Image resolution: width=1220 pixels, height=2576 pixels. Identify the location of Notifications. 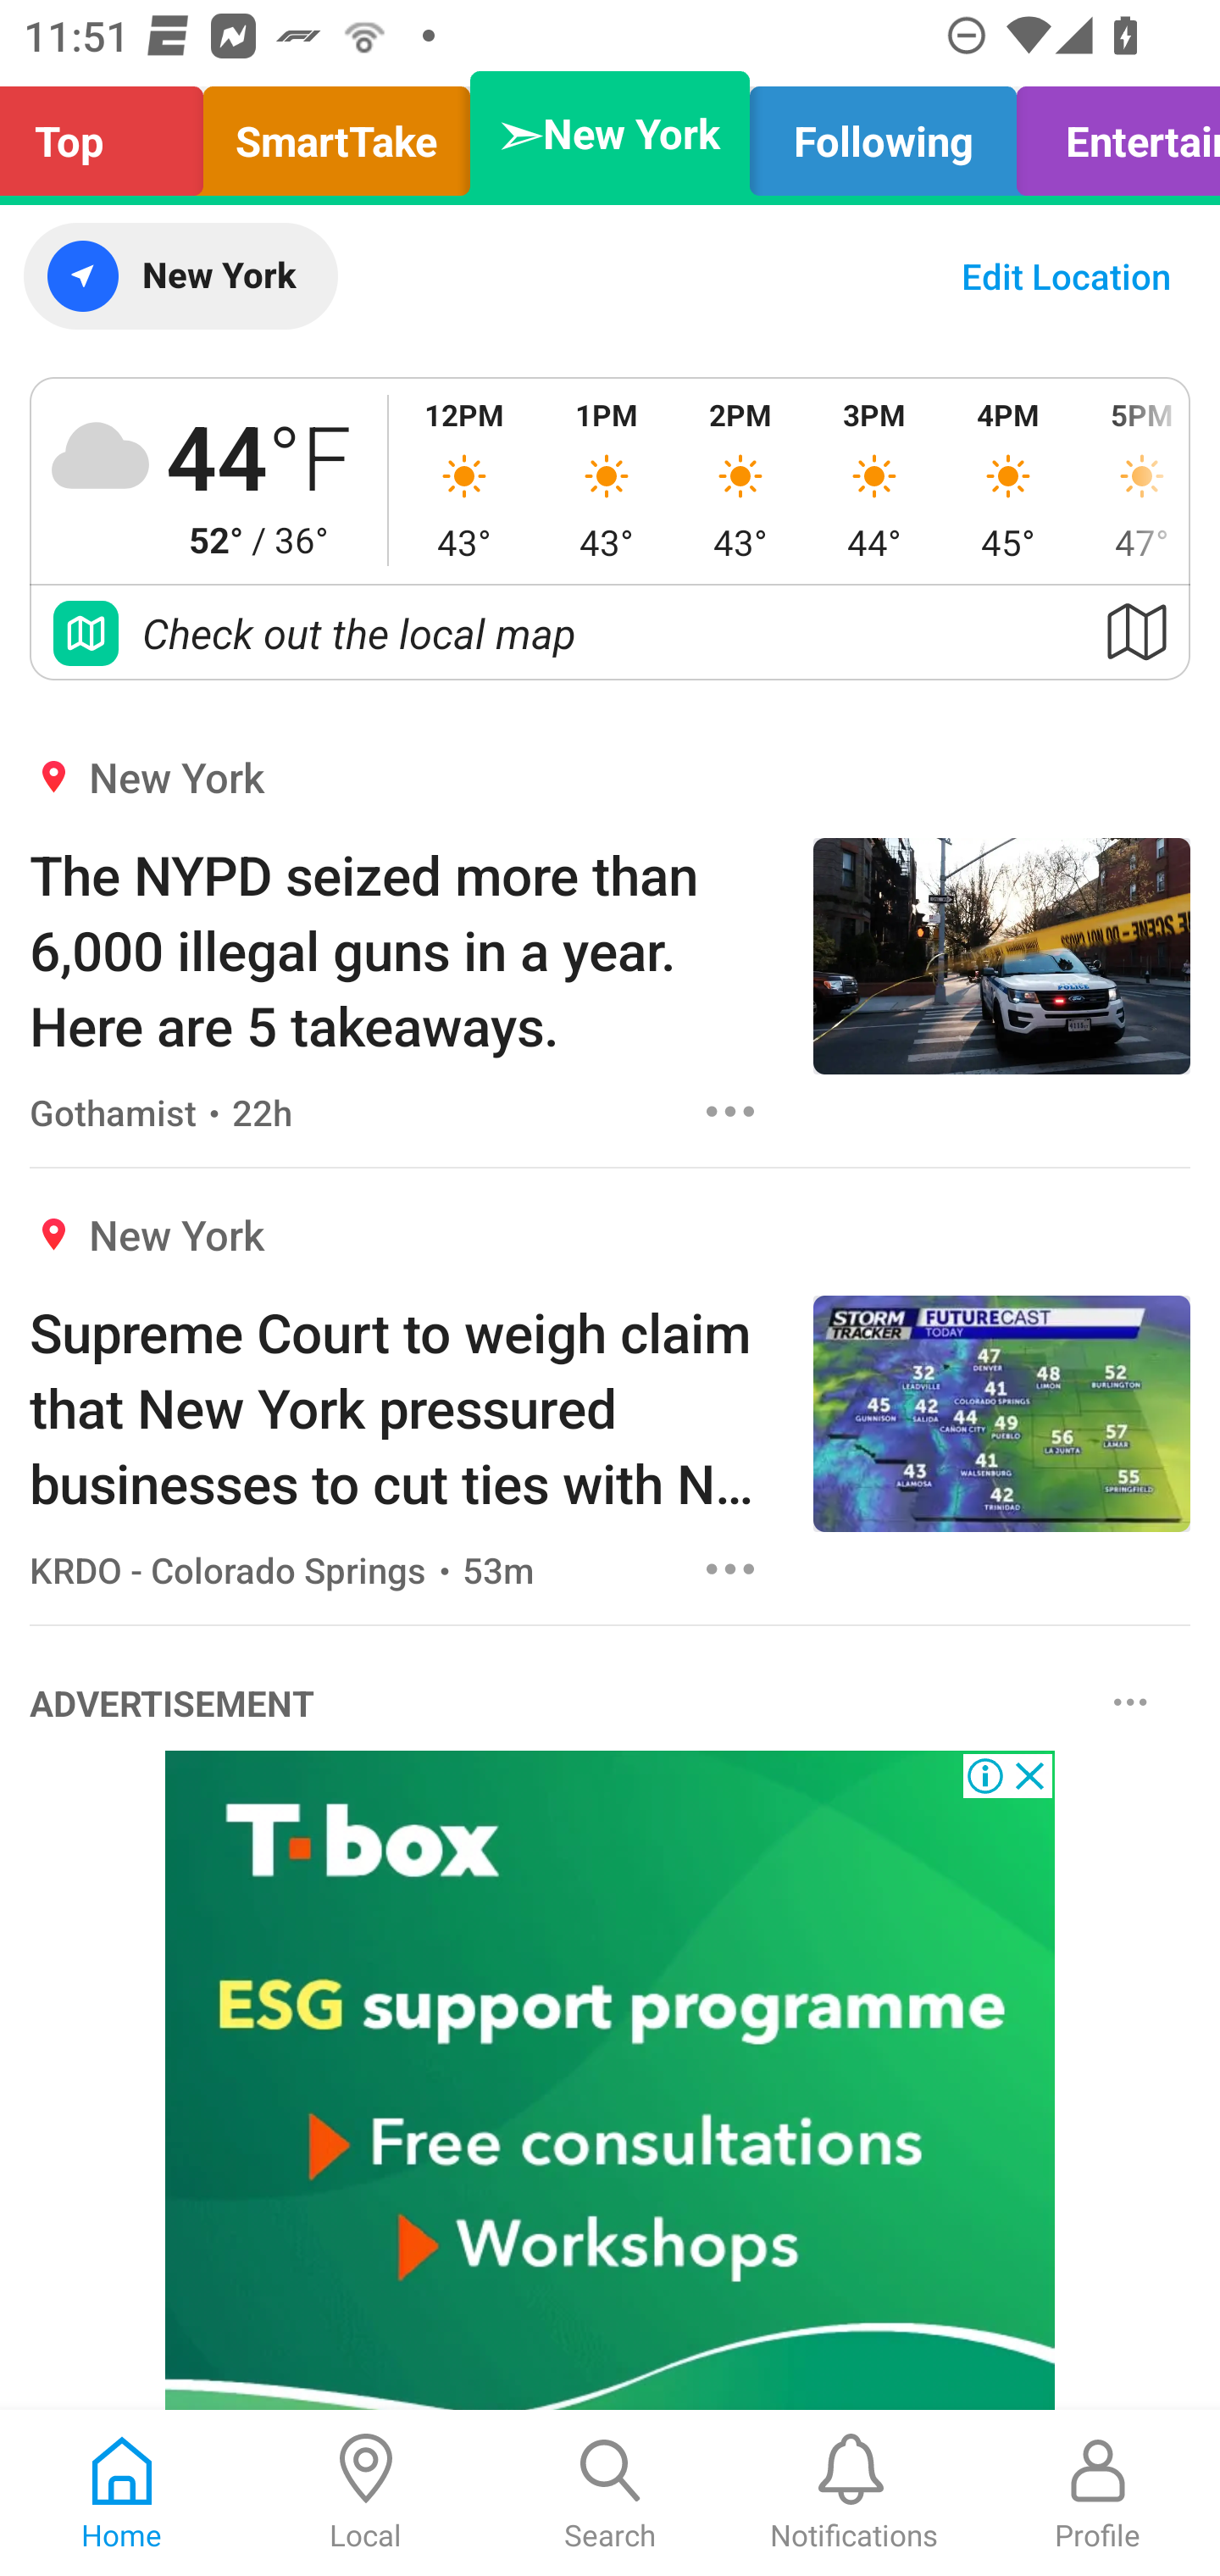
(854, 2493).